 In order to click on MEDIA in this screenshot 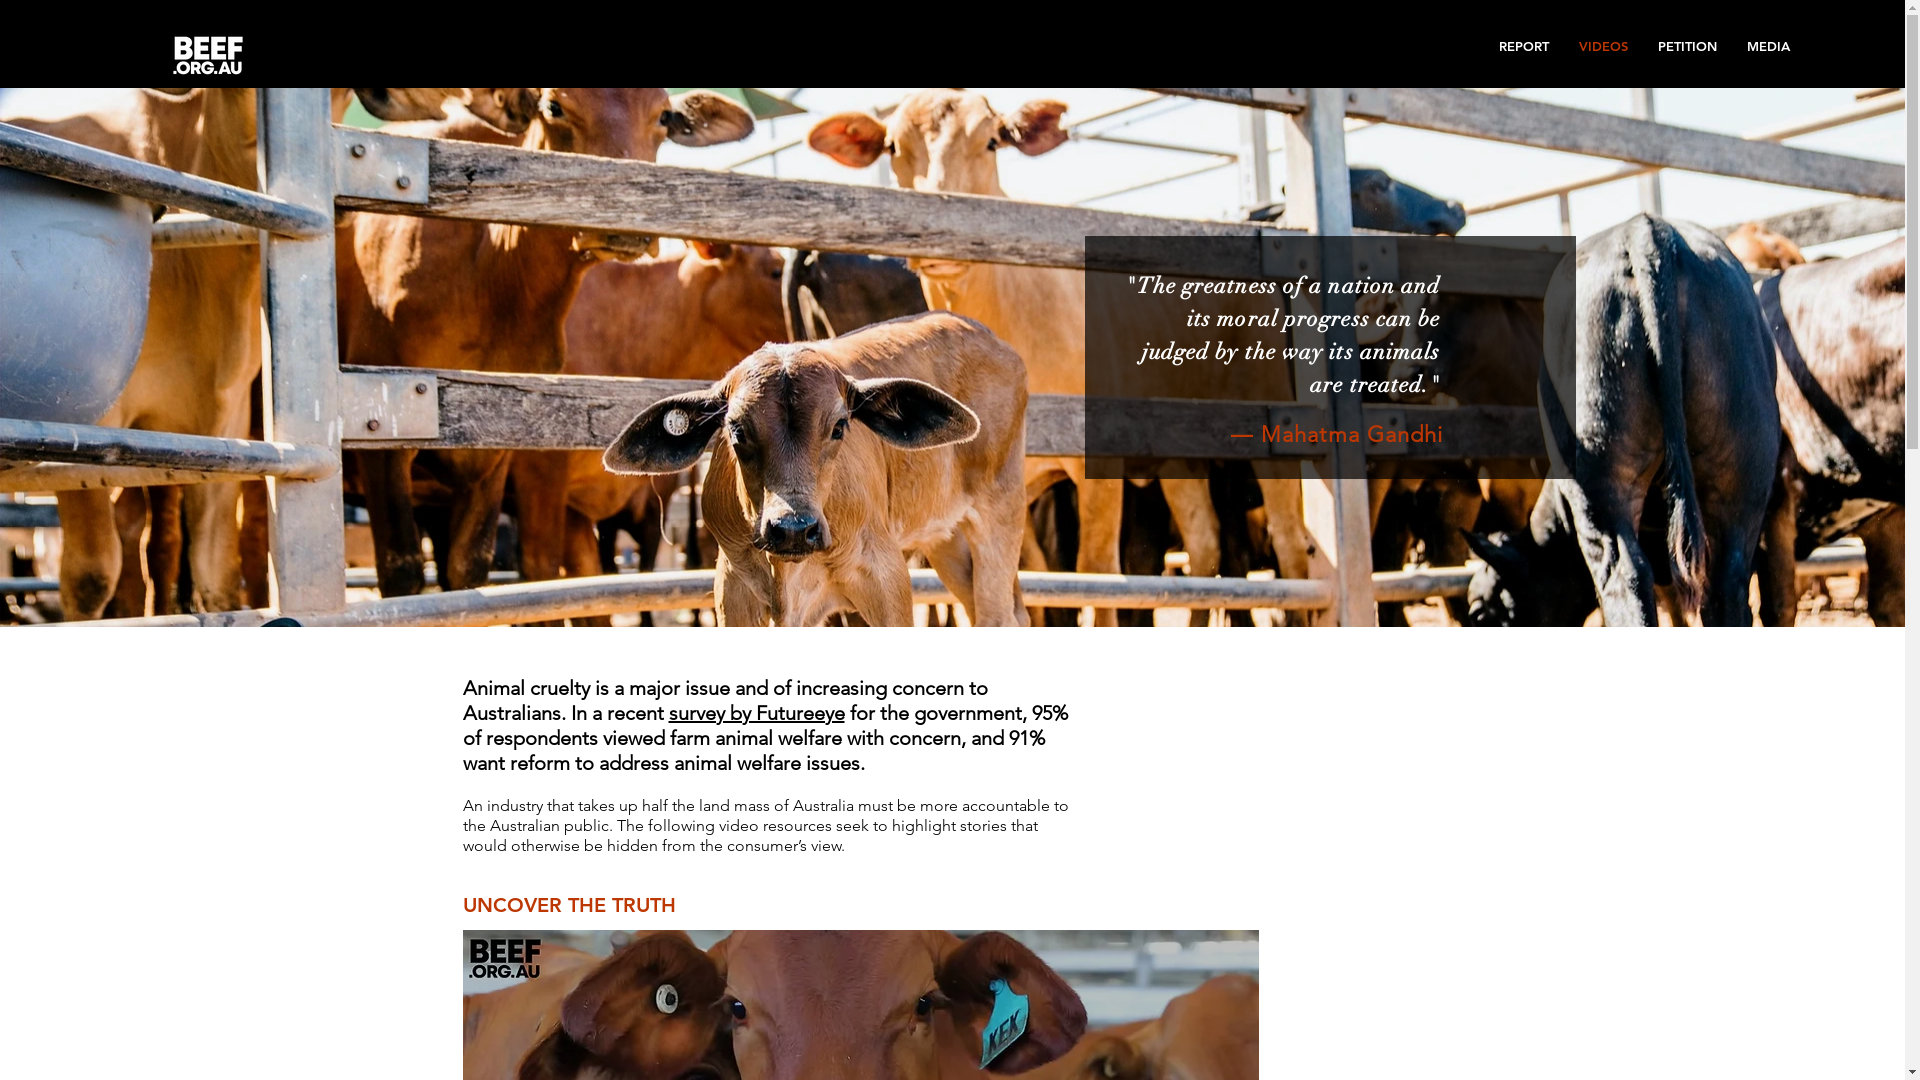, I will do `click(1768, 46)`.